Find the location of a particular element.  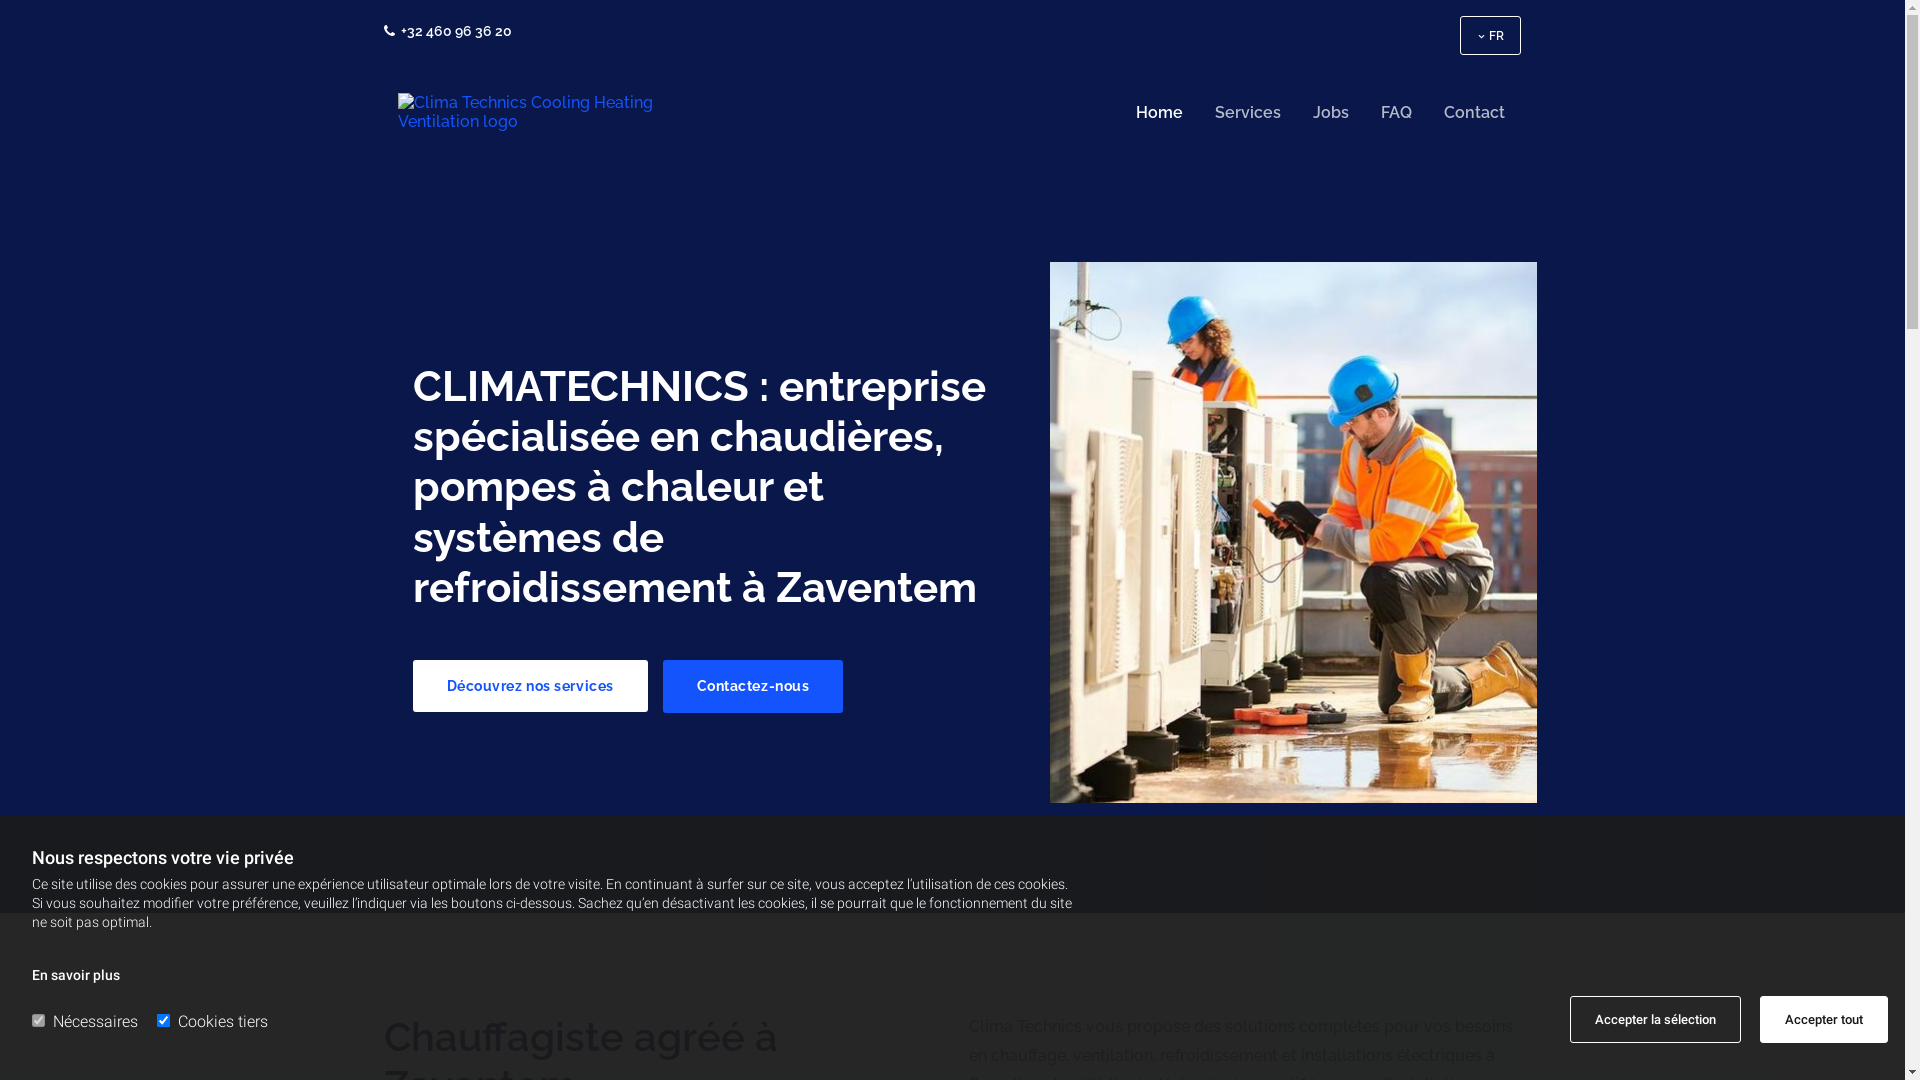

En savoir plus is located at coordinates (76, 975).